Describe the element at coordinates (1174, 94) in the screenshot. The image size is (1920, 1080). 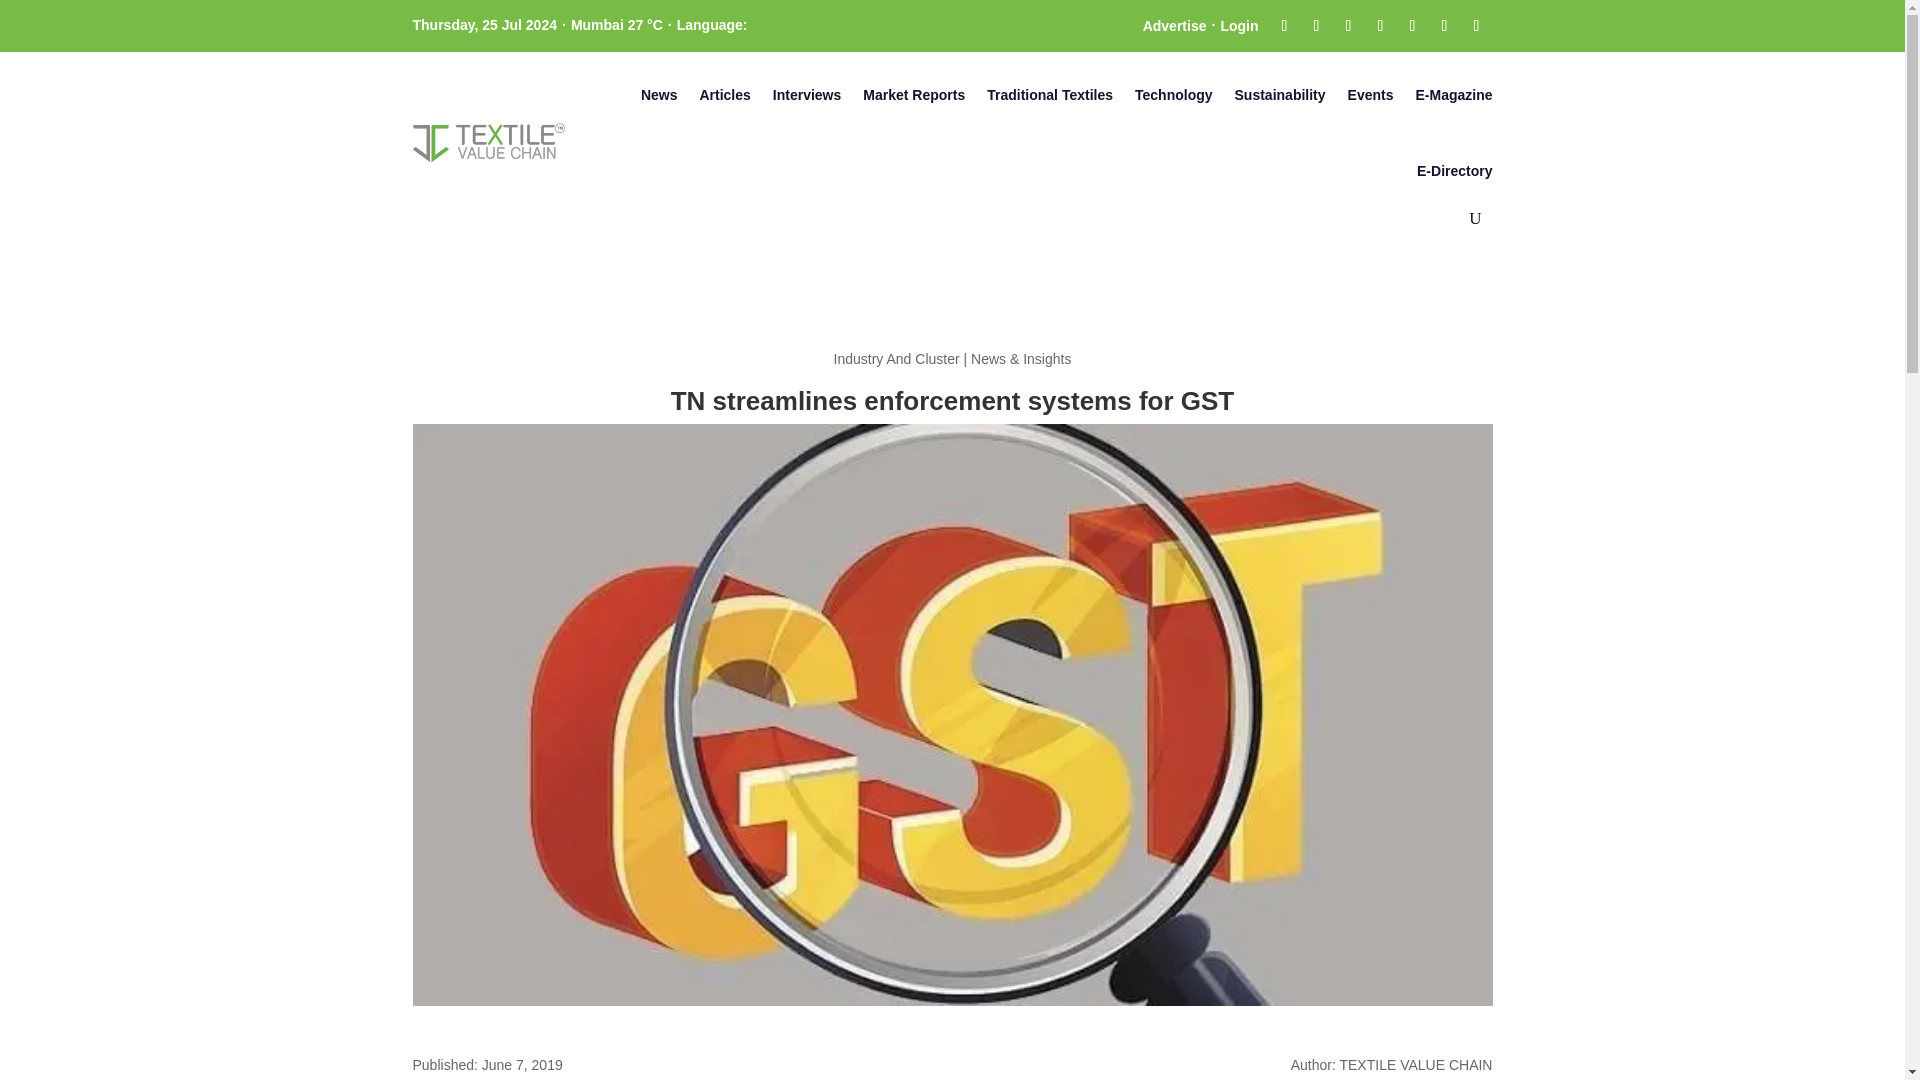
I see `Technology` at that location.